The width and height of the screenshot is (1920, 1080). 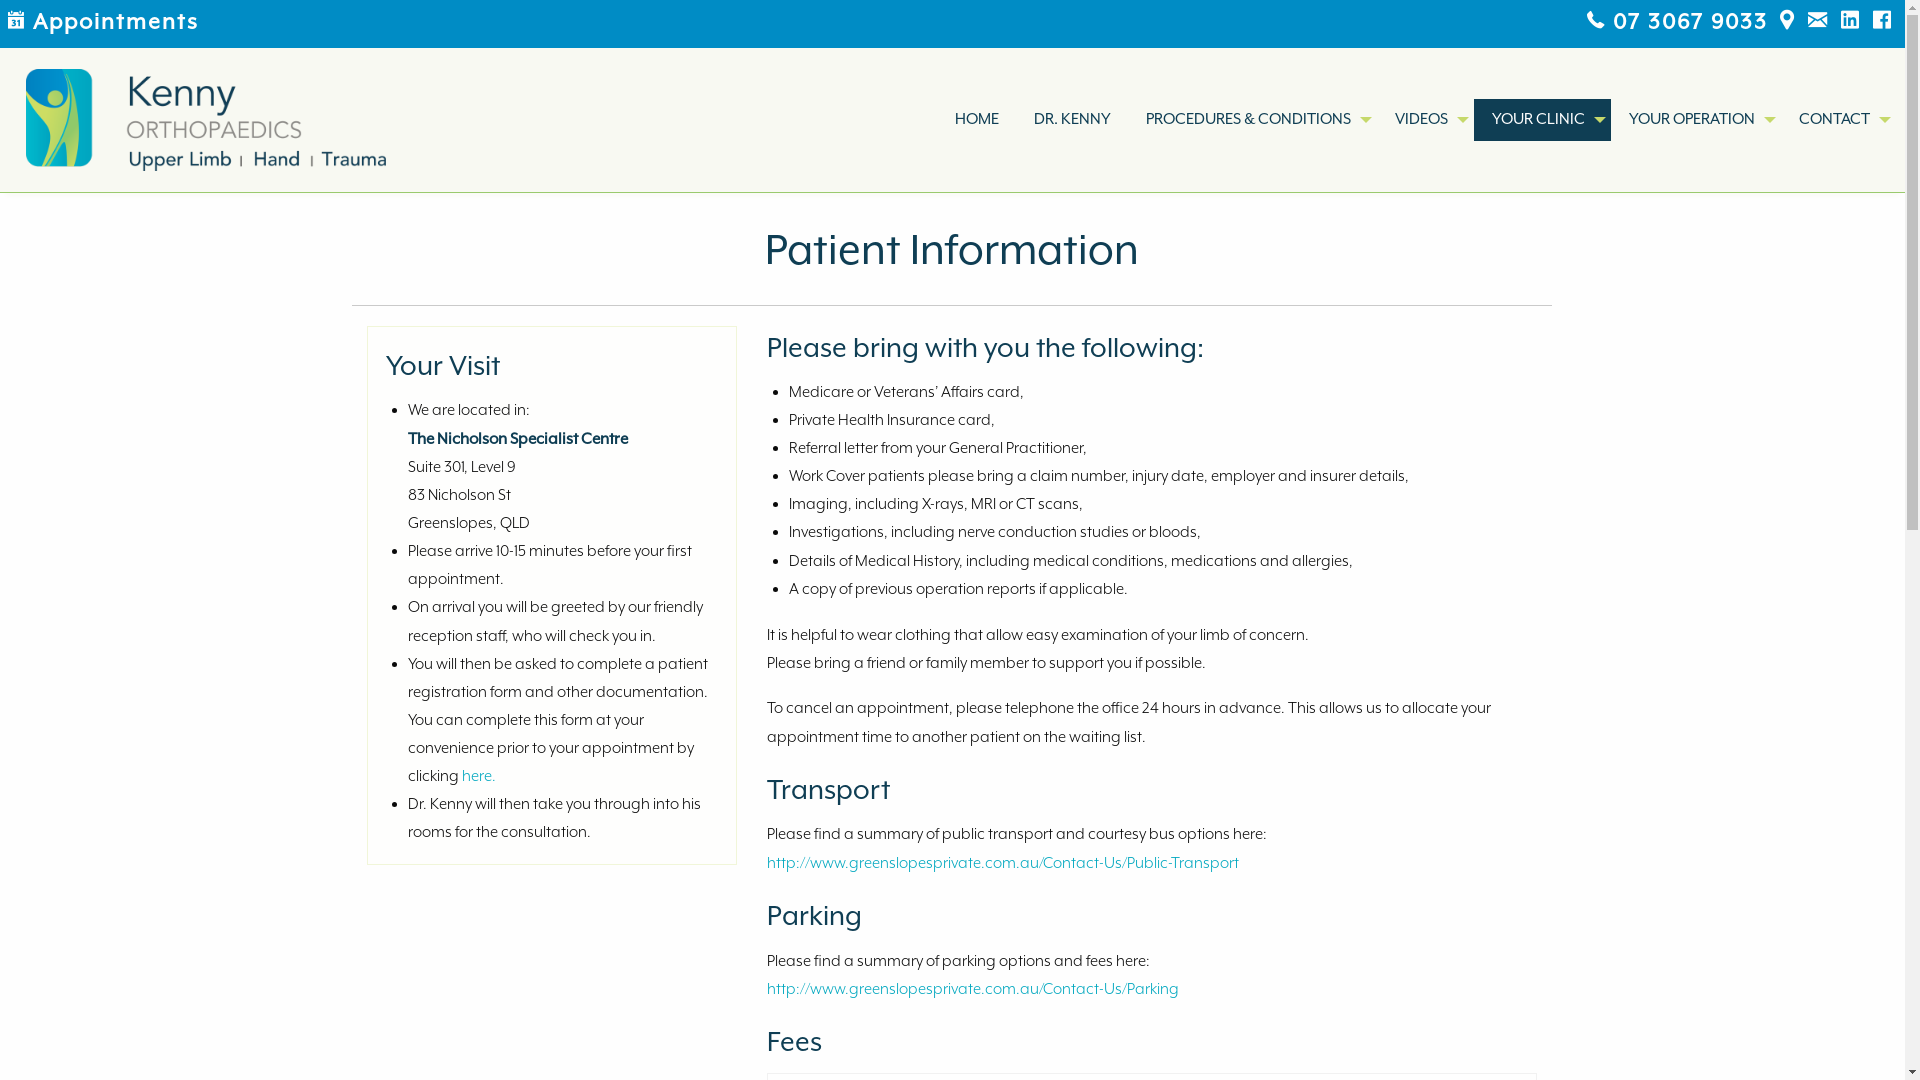 What do you see at coordinates (973, 989) in the screenshot?
I see `http://www.greenslopesprivate.com.au/Contact-Us/Parking` at bounding box center [973, 989].